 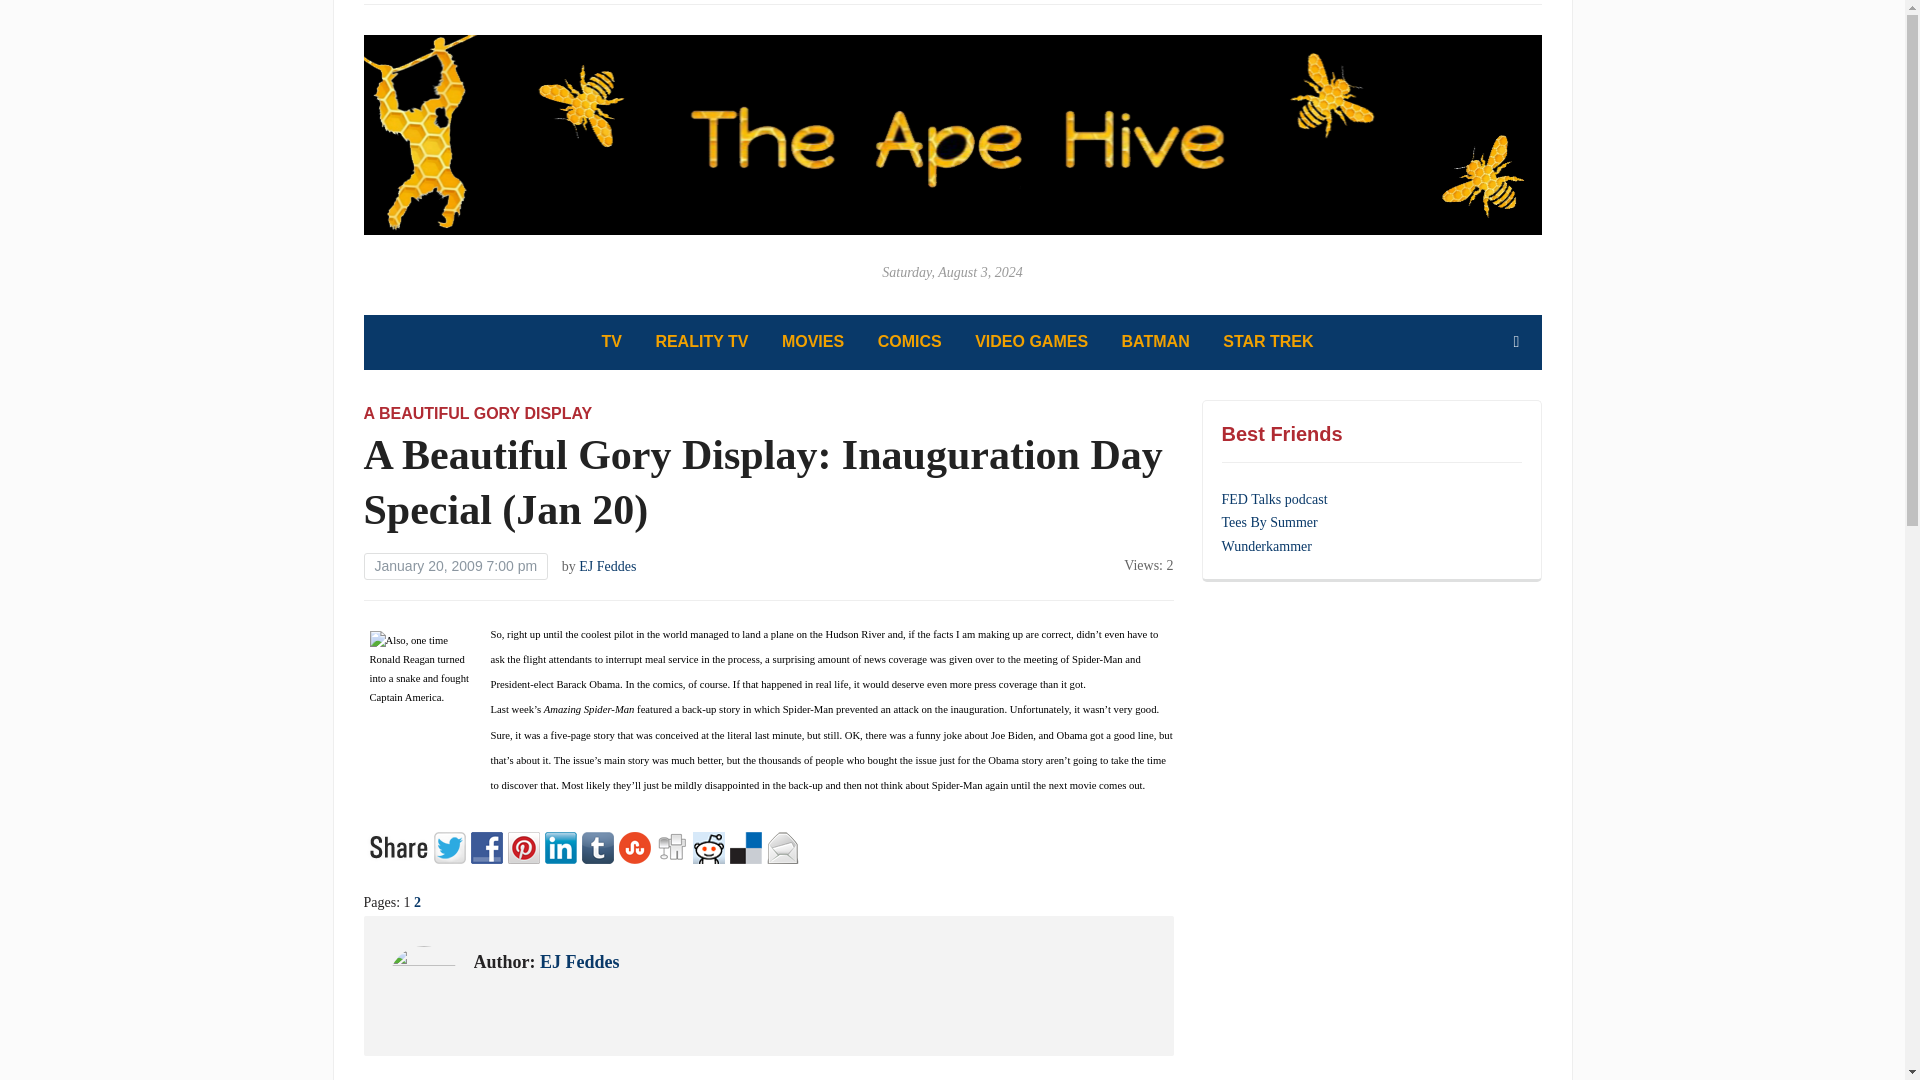 I want to click on MOVIES, so click(x=812, y=342).